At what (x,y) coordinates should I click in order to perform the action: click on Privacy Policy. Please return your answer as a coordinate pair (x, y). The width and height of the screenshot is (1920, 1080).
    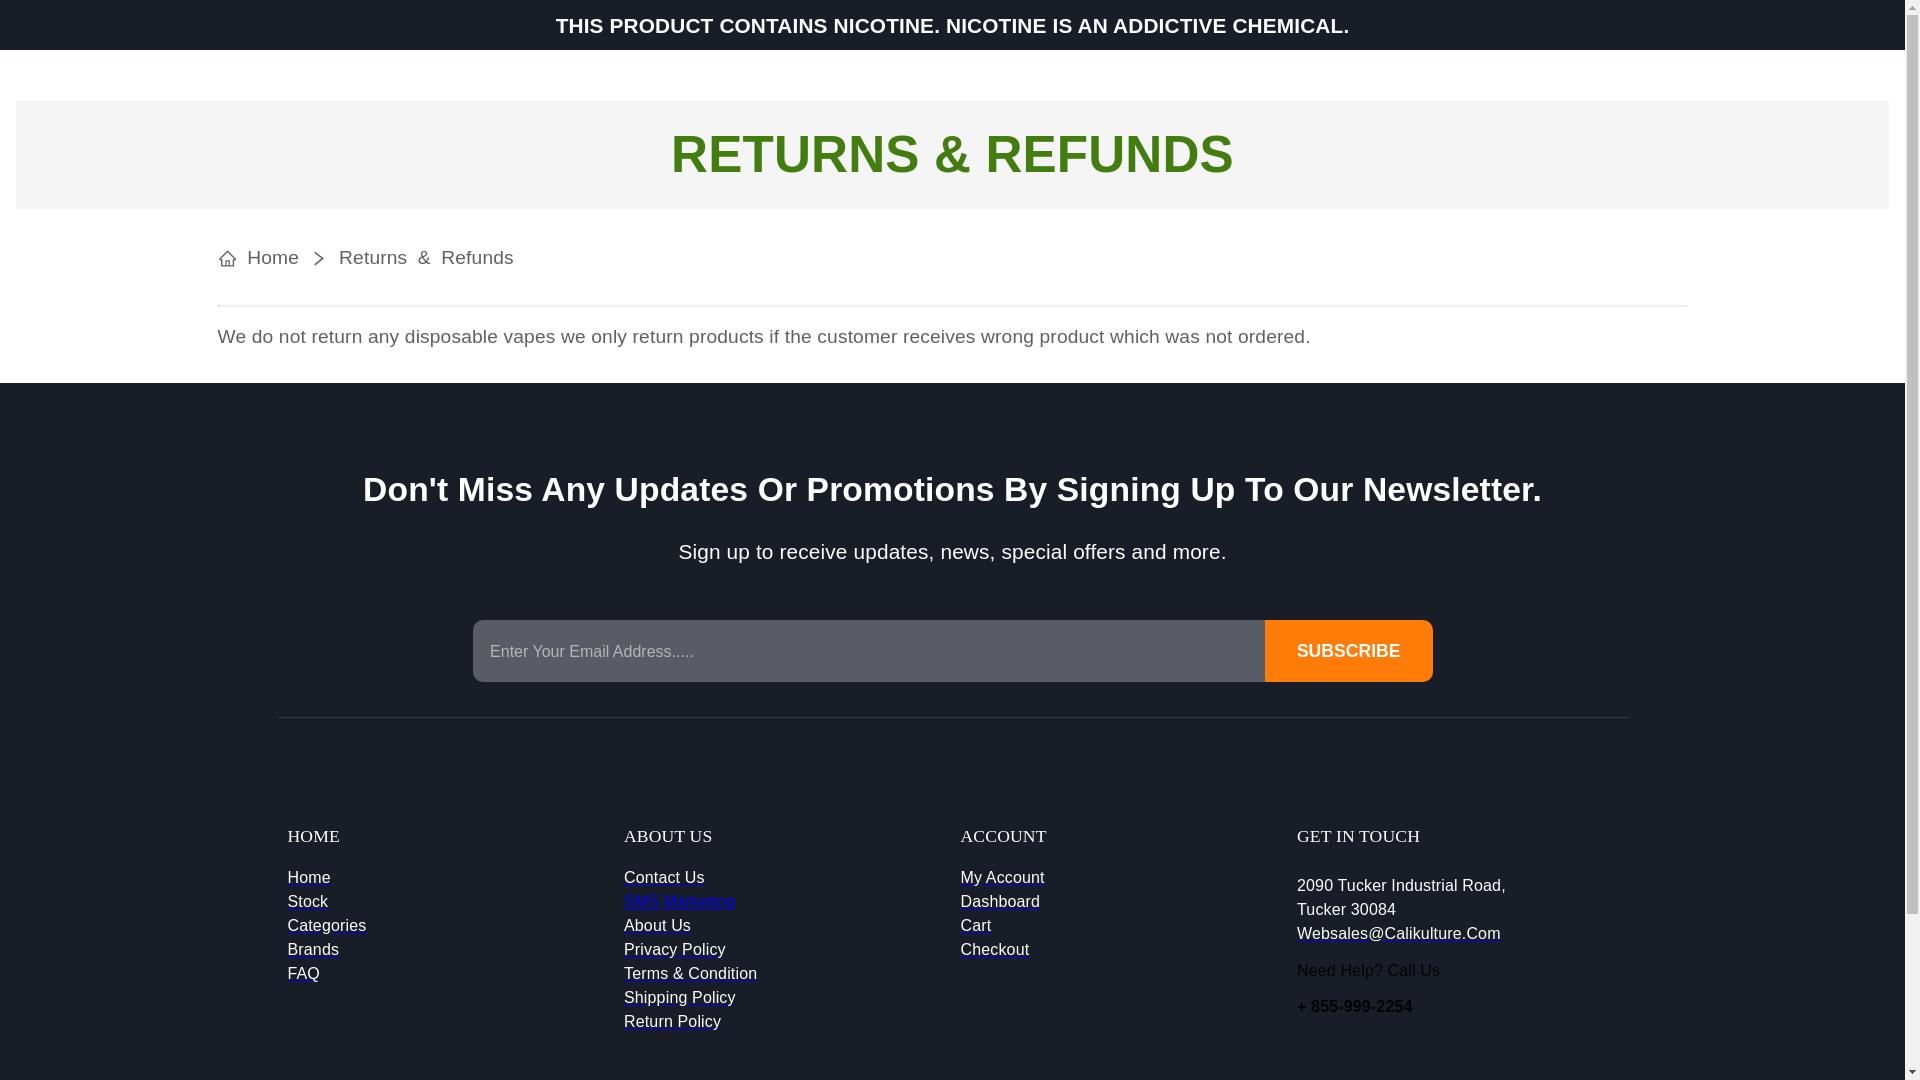
    Looking at the image, I should click on (690, 950).